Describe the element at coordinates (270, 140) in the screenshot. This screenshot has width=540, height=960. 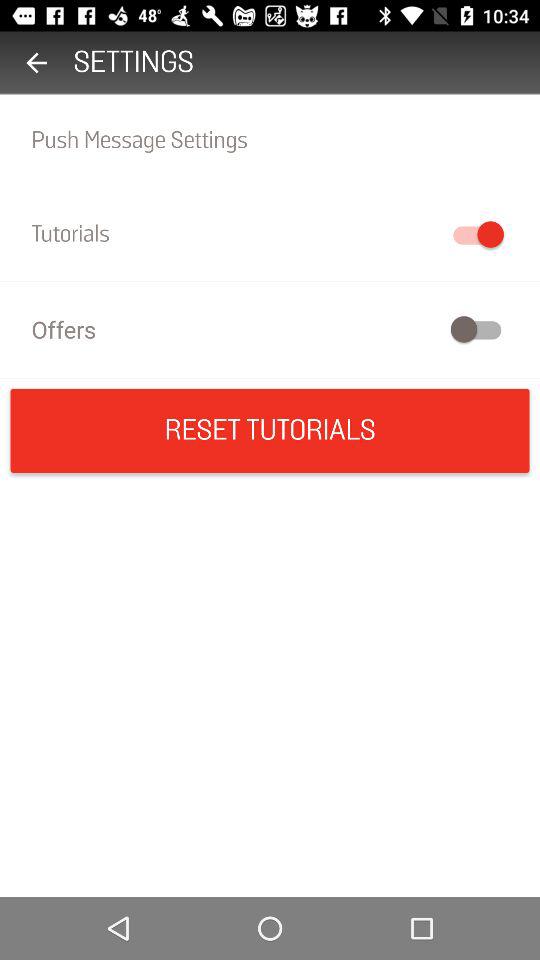
I see `flip to the push message settings` at that location.